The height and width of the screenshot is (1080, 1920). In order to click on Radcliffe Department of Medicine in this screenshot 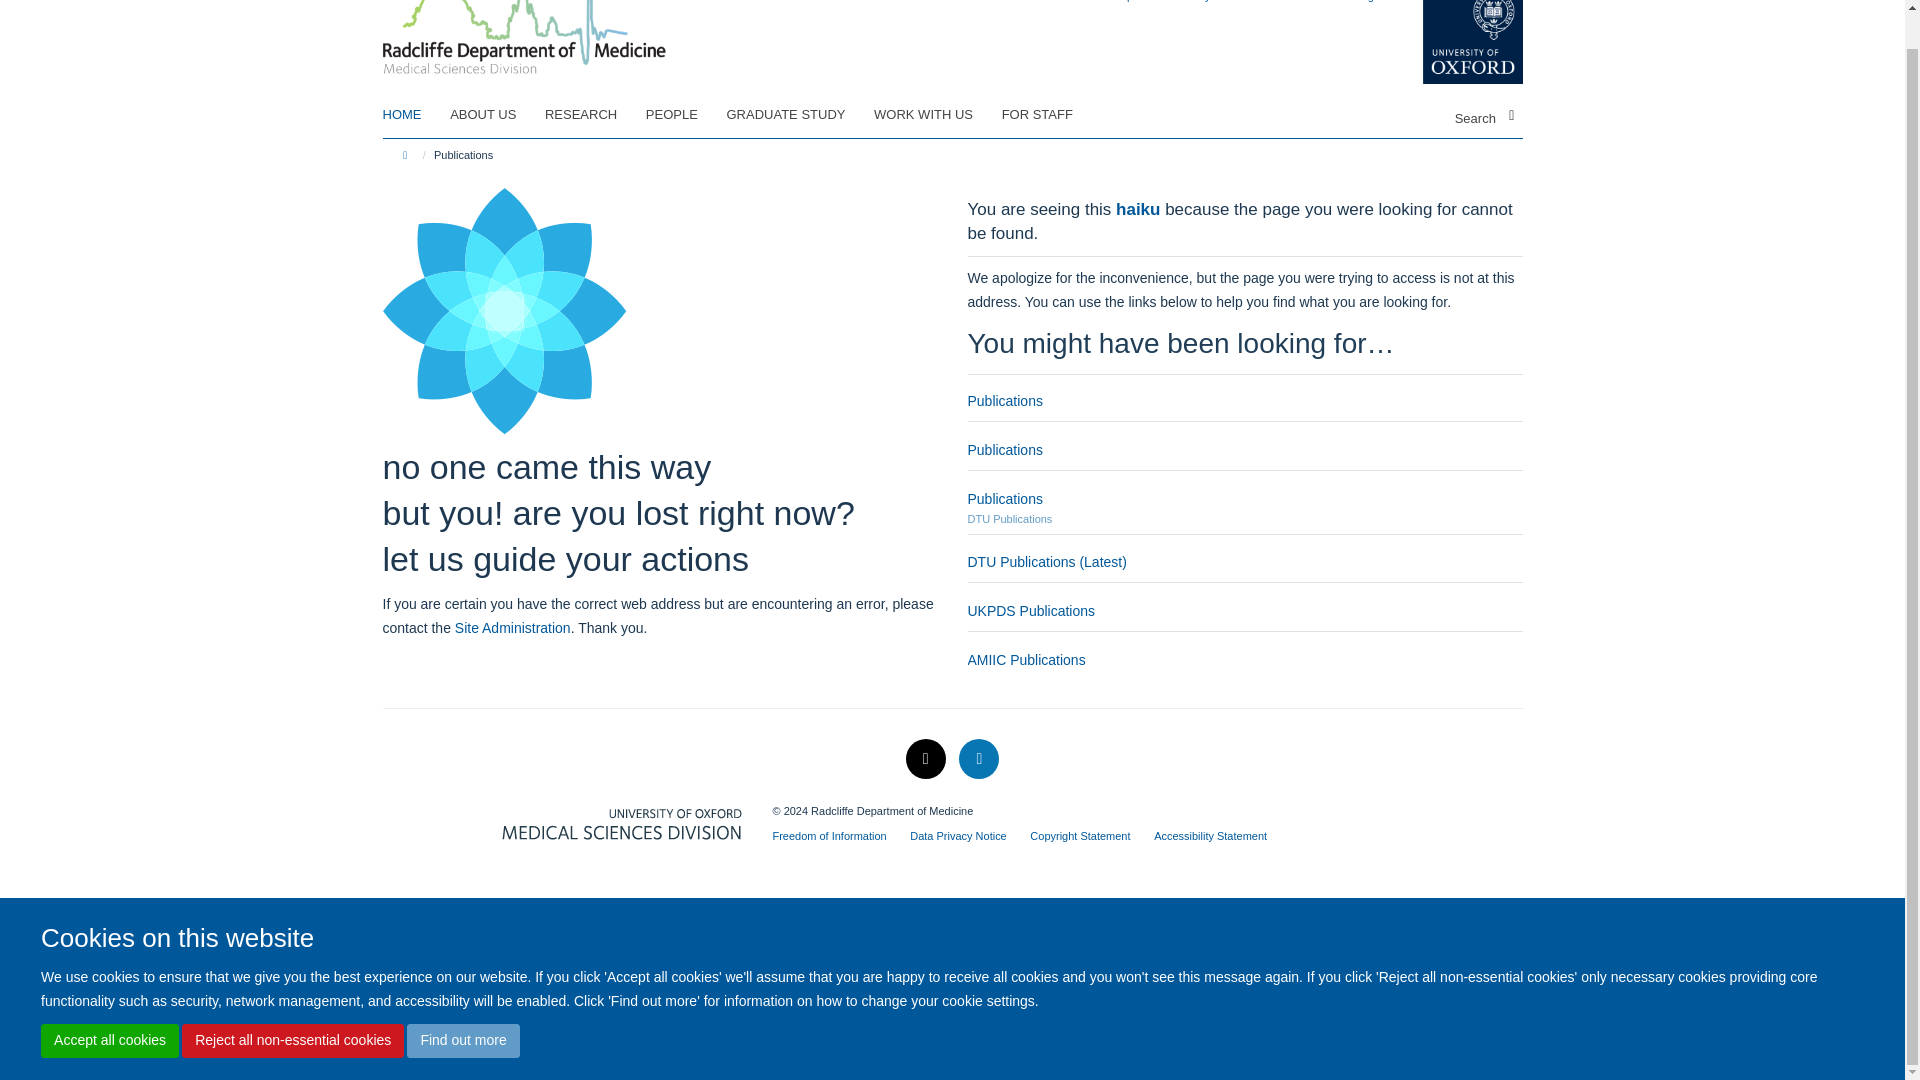, I will do `click(524, 16)`.